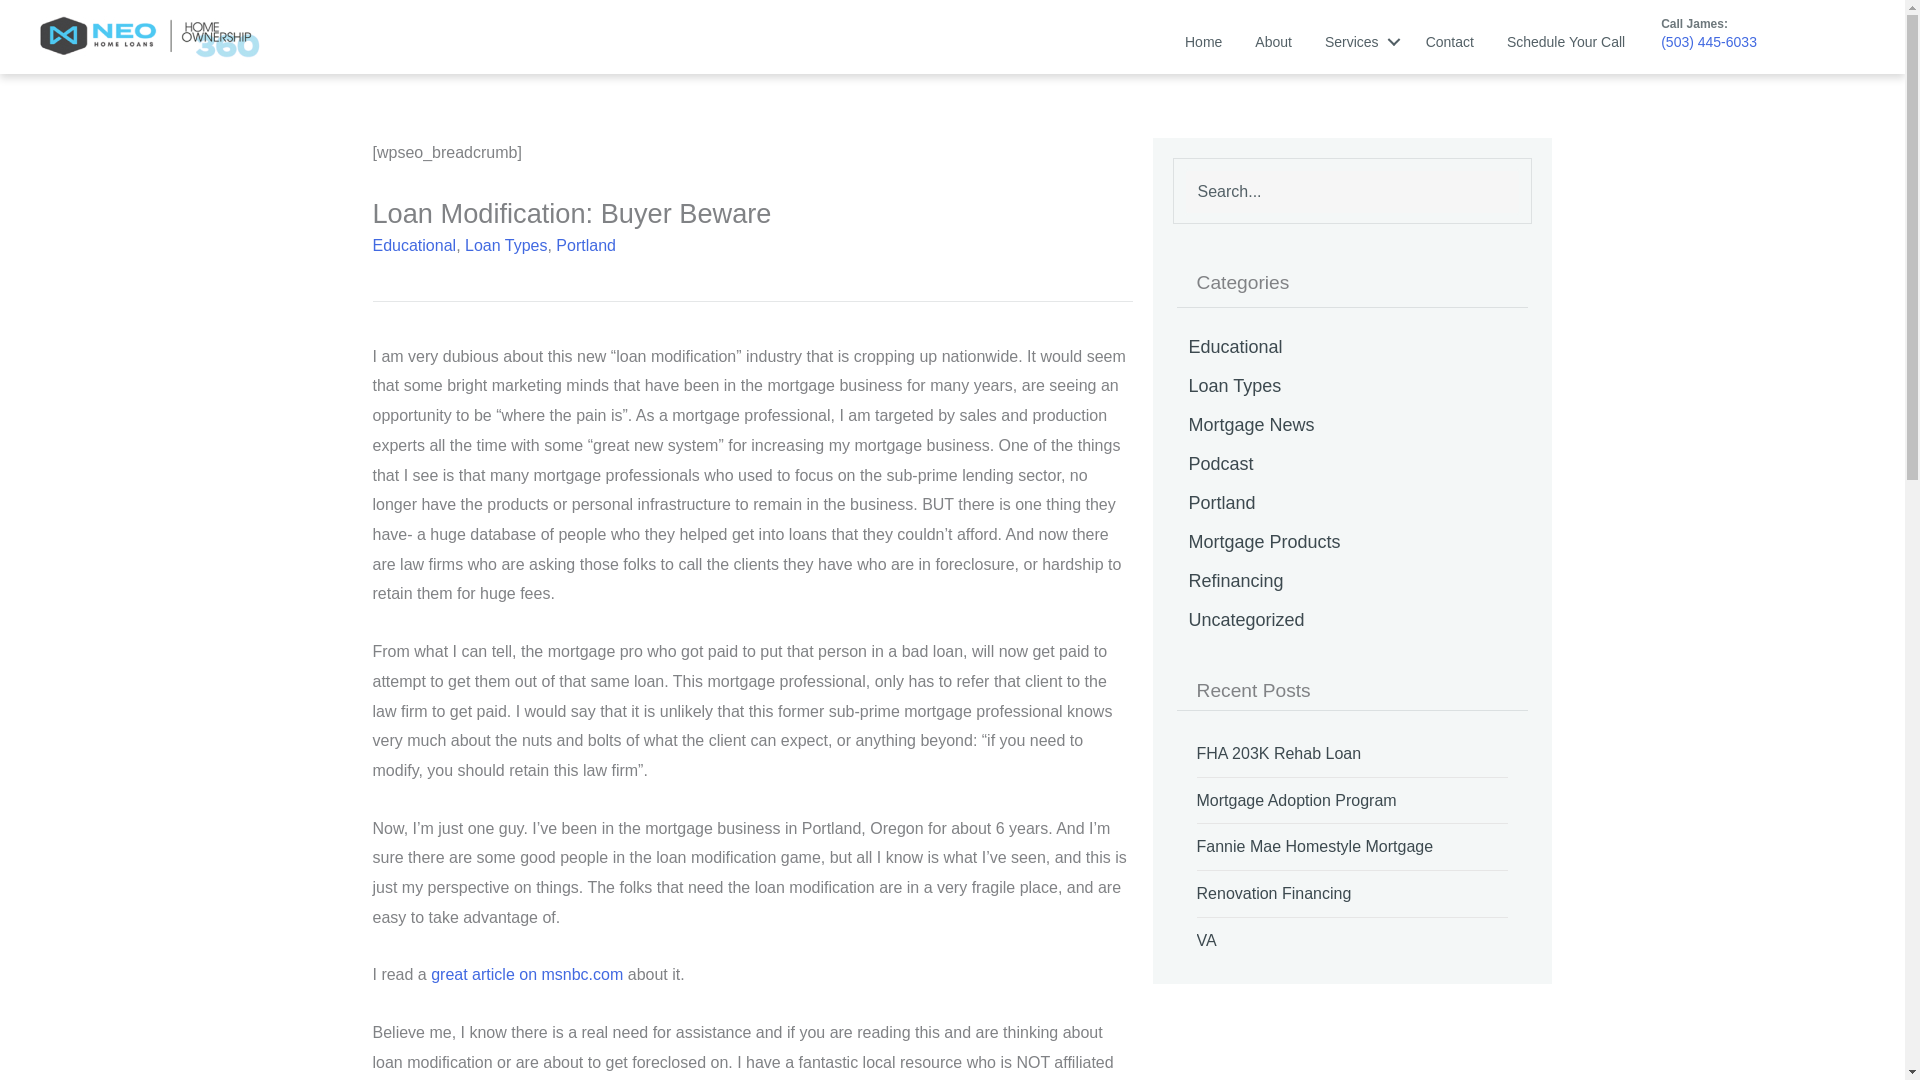 This screenshot has height=1080, width=1920. What do you see at coordinates (1352, 502) in the screenshot?
I see `Portland` at bounding box center [1352, 502].